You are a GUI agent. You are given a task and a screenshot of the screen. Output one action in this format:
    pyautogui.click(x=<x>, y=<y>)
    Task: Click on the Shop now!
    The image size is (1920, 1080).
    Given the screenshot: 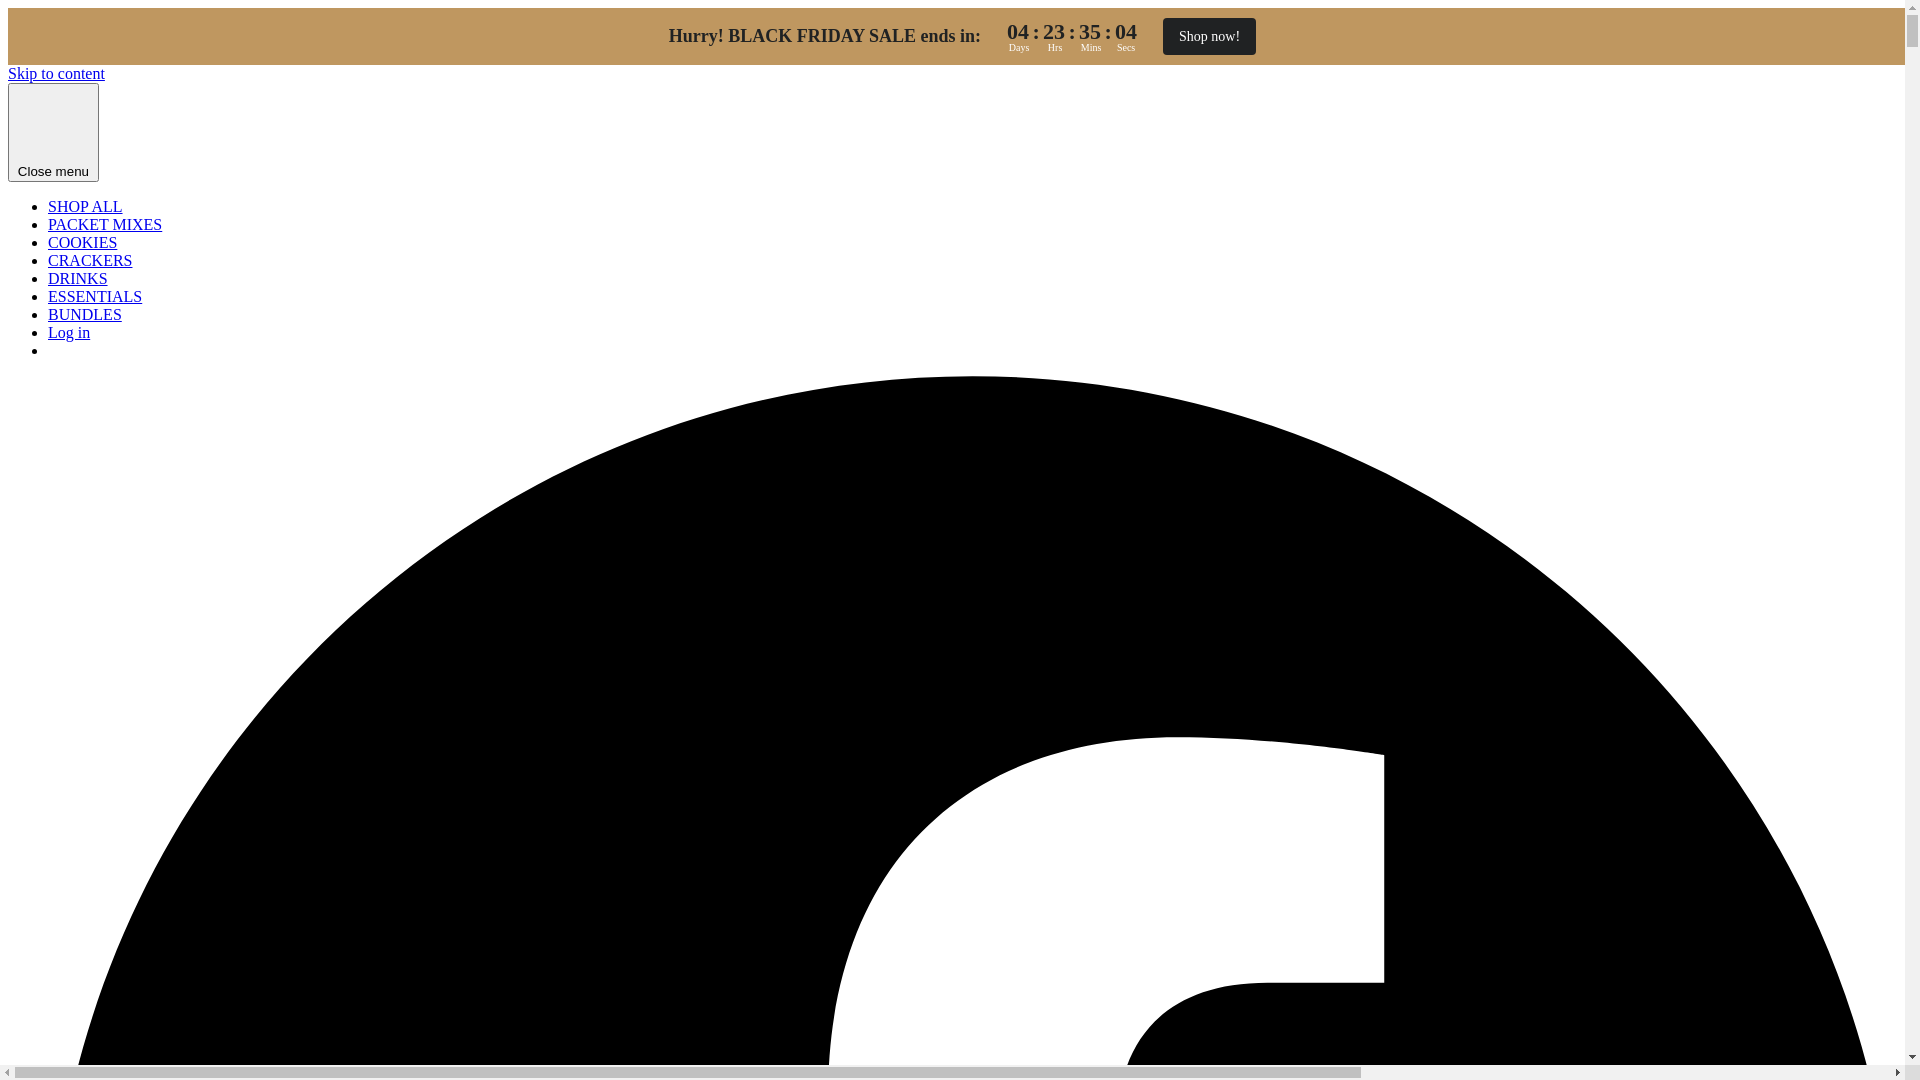 What is the action you would take?
    pyautogui.click(x=1210, y=36)
    